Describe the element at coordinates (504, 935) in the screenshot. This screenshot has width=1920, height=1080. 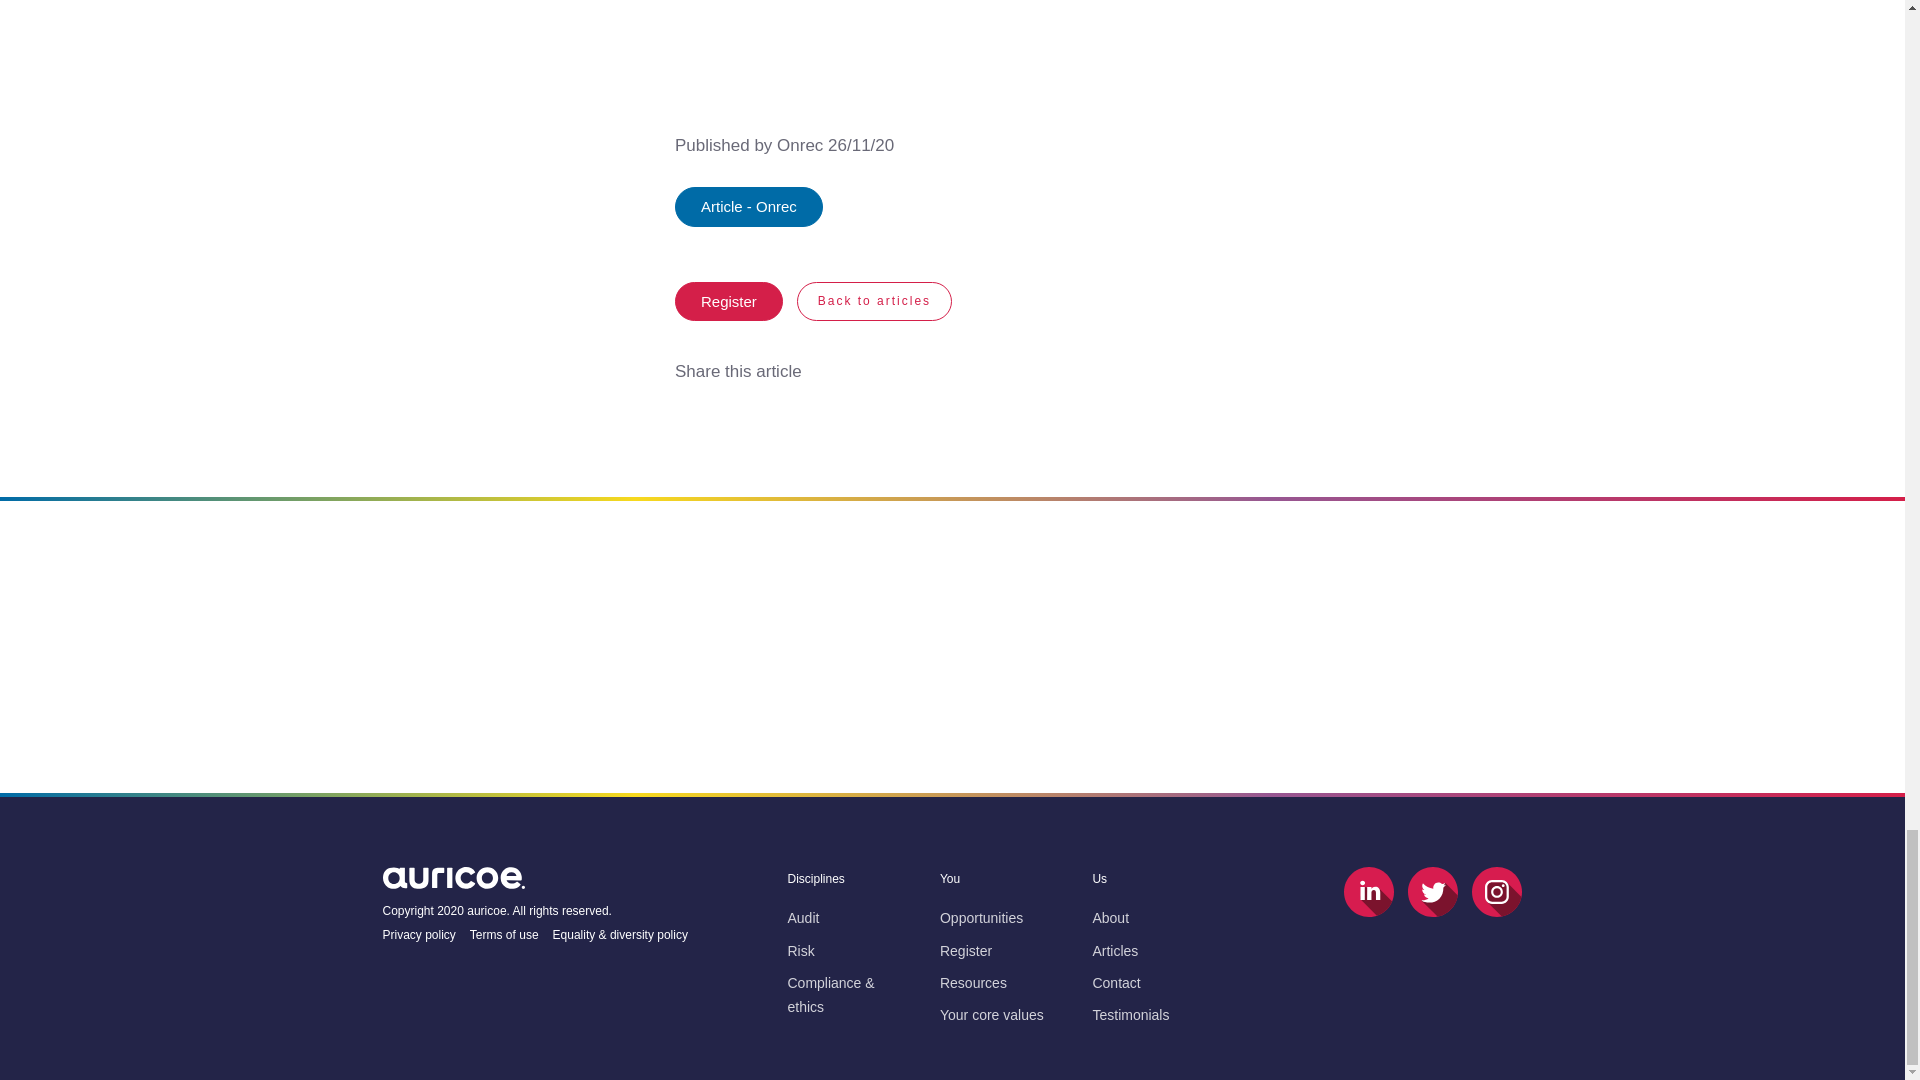
I see `Terms of use` at that location.